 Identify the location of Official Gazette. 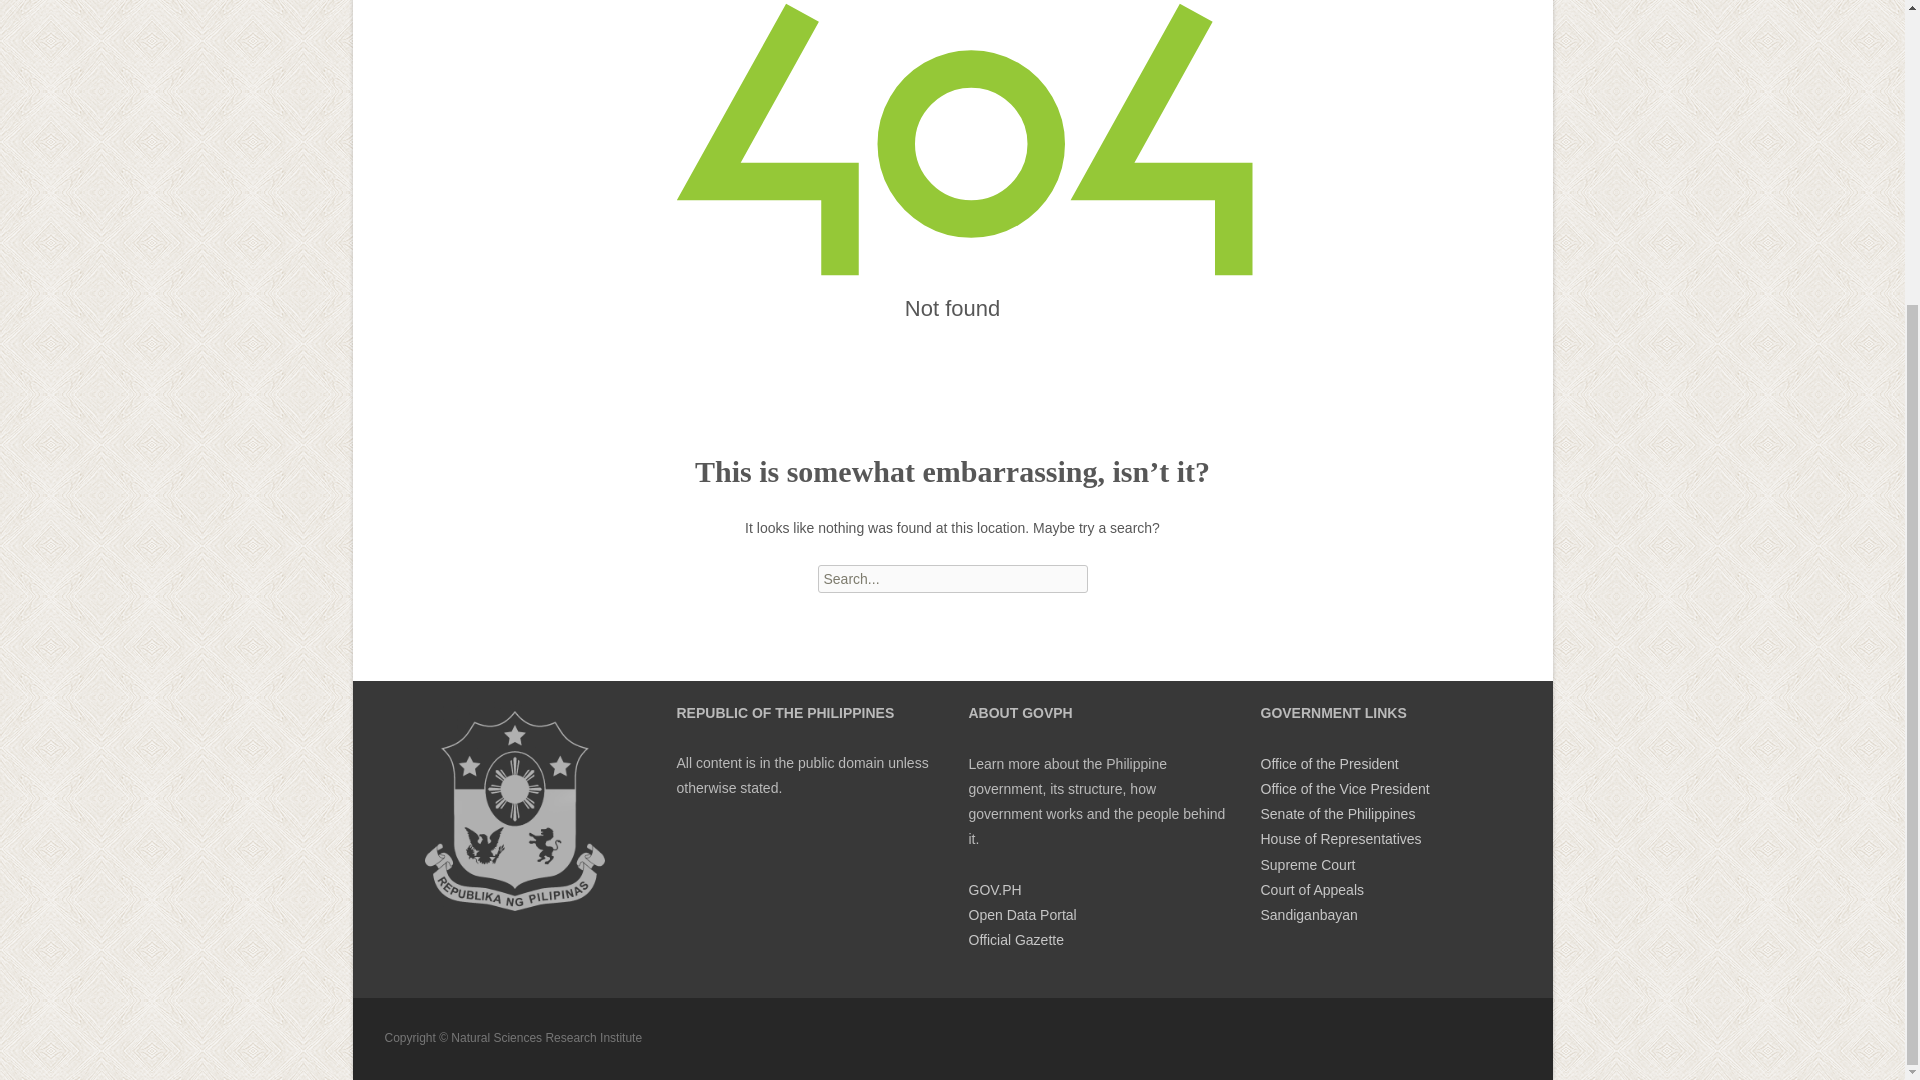
(1015, 940).